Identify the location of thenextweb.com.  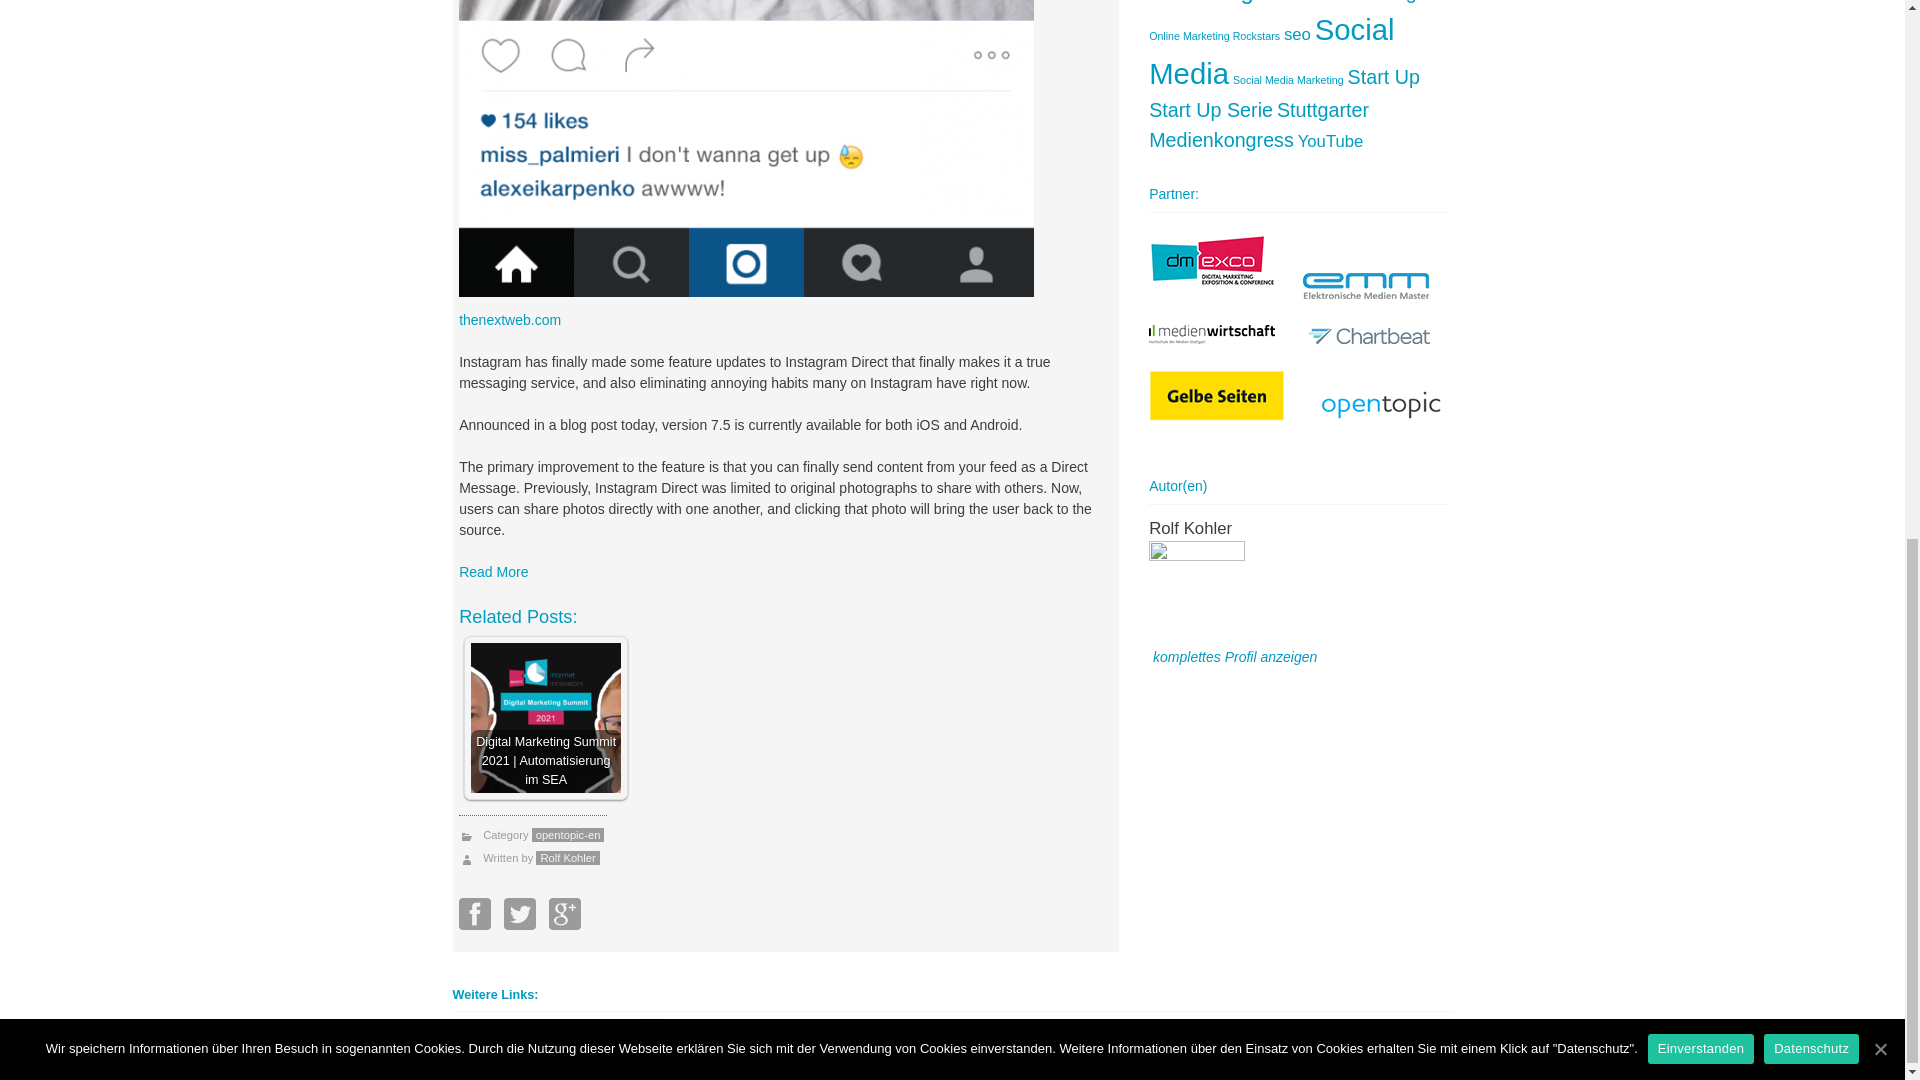
(509, 320).